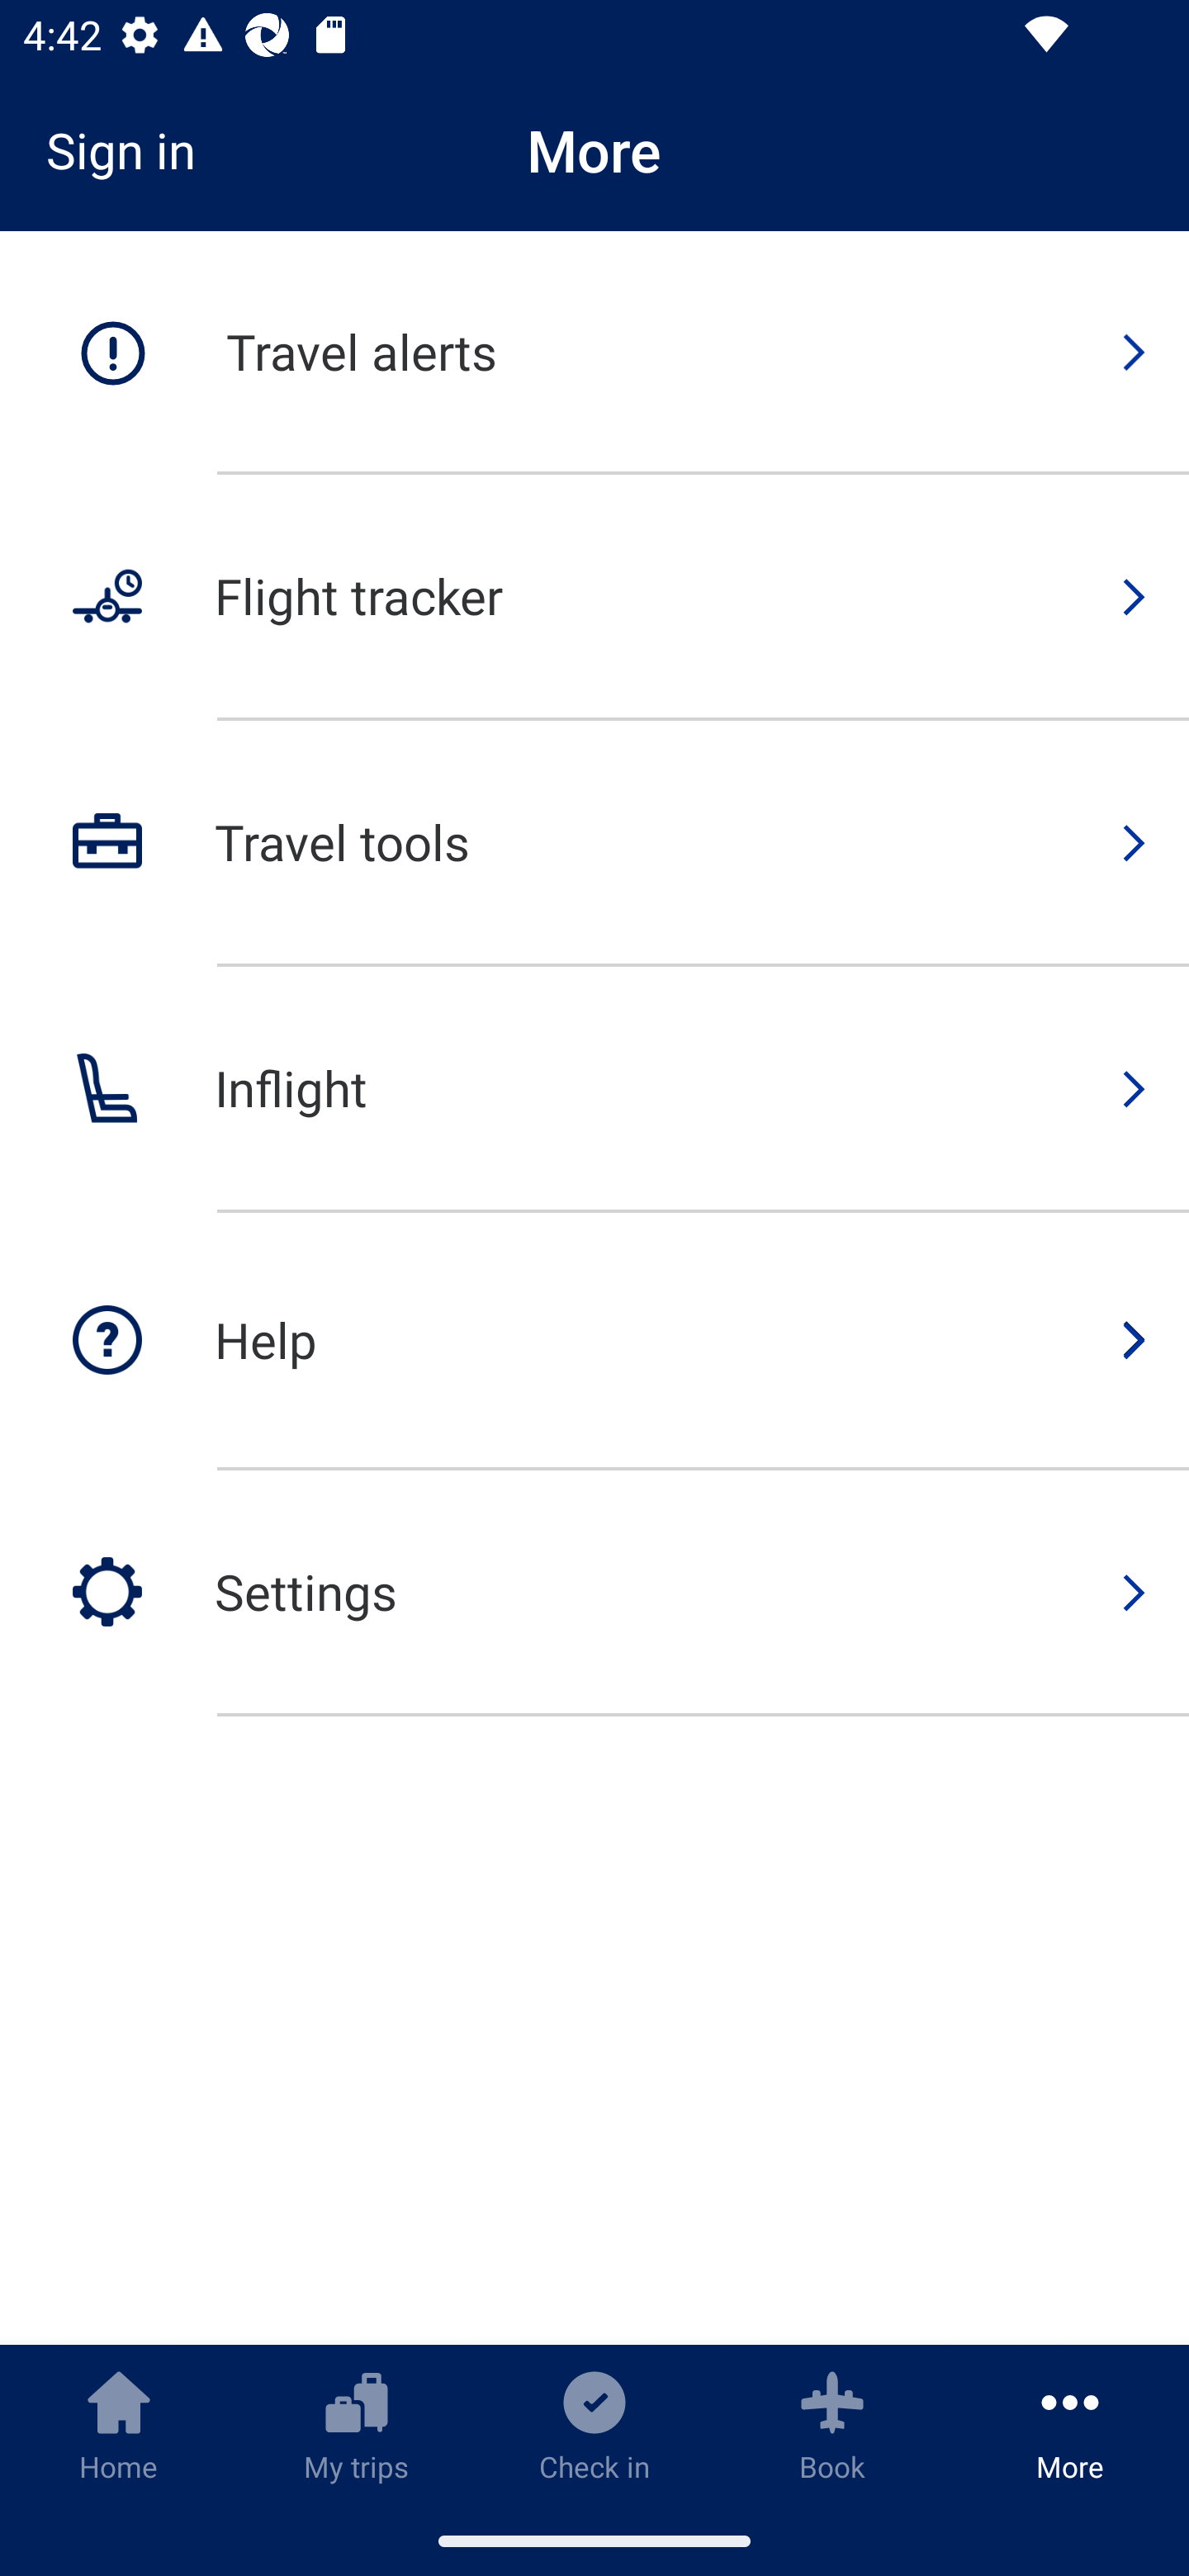  What do you see at coordinates (594, 1090) in the screenshot?
I see `Inflight` at bounding box center [594, 1090].